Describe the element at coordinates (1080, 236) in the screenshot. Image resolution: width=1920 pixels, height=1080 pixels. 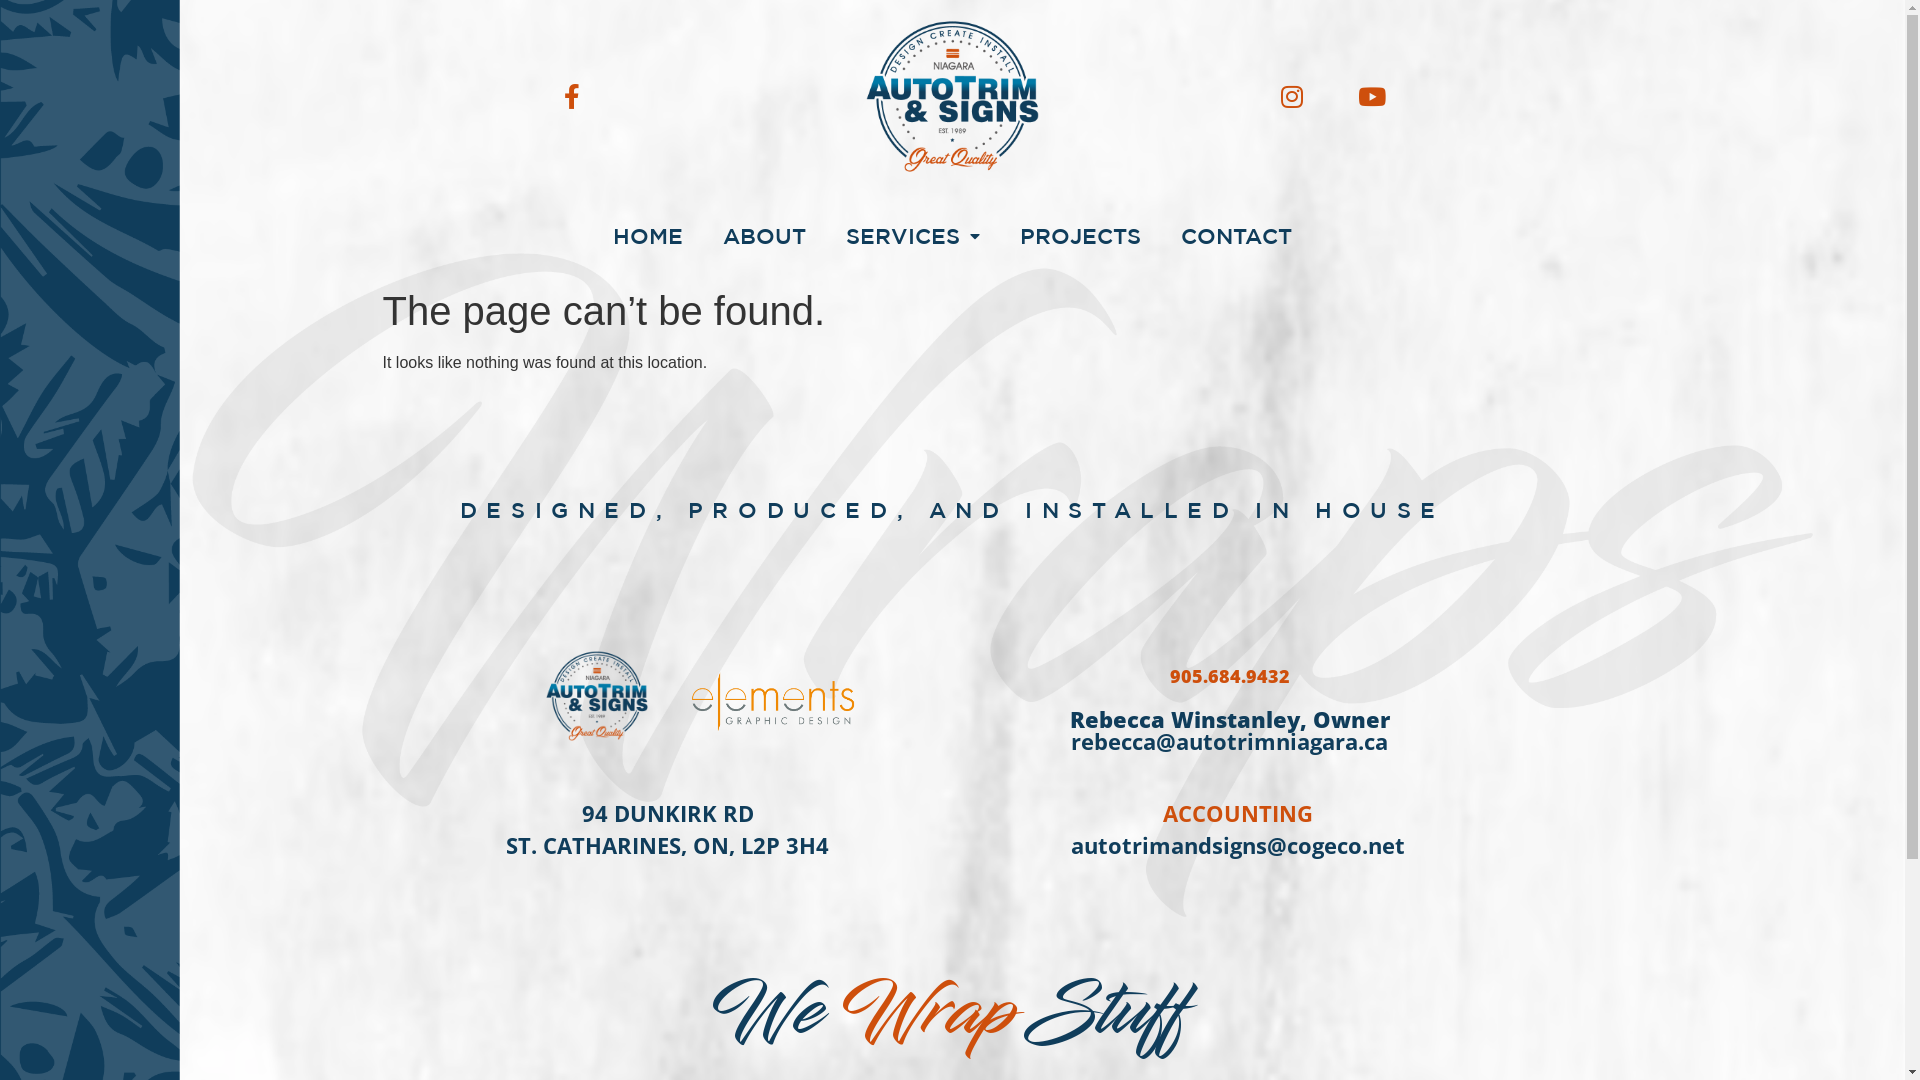
I see `PROJECTS` at that location.